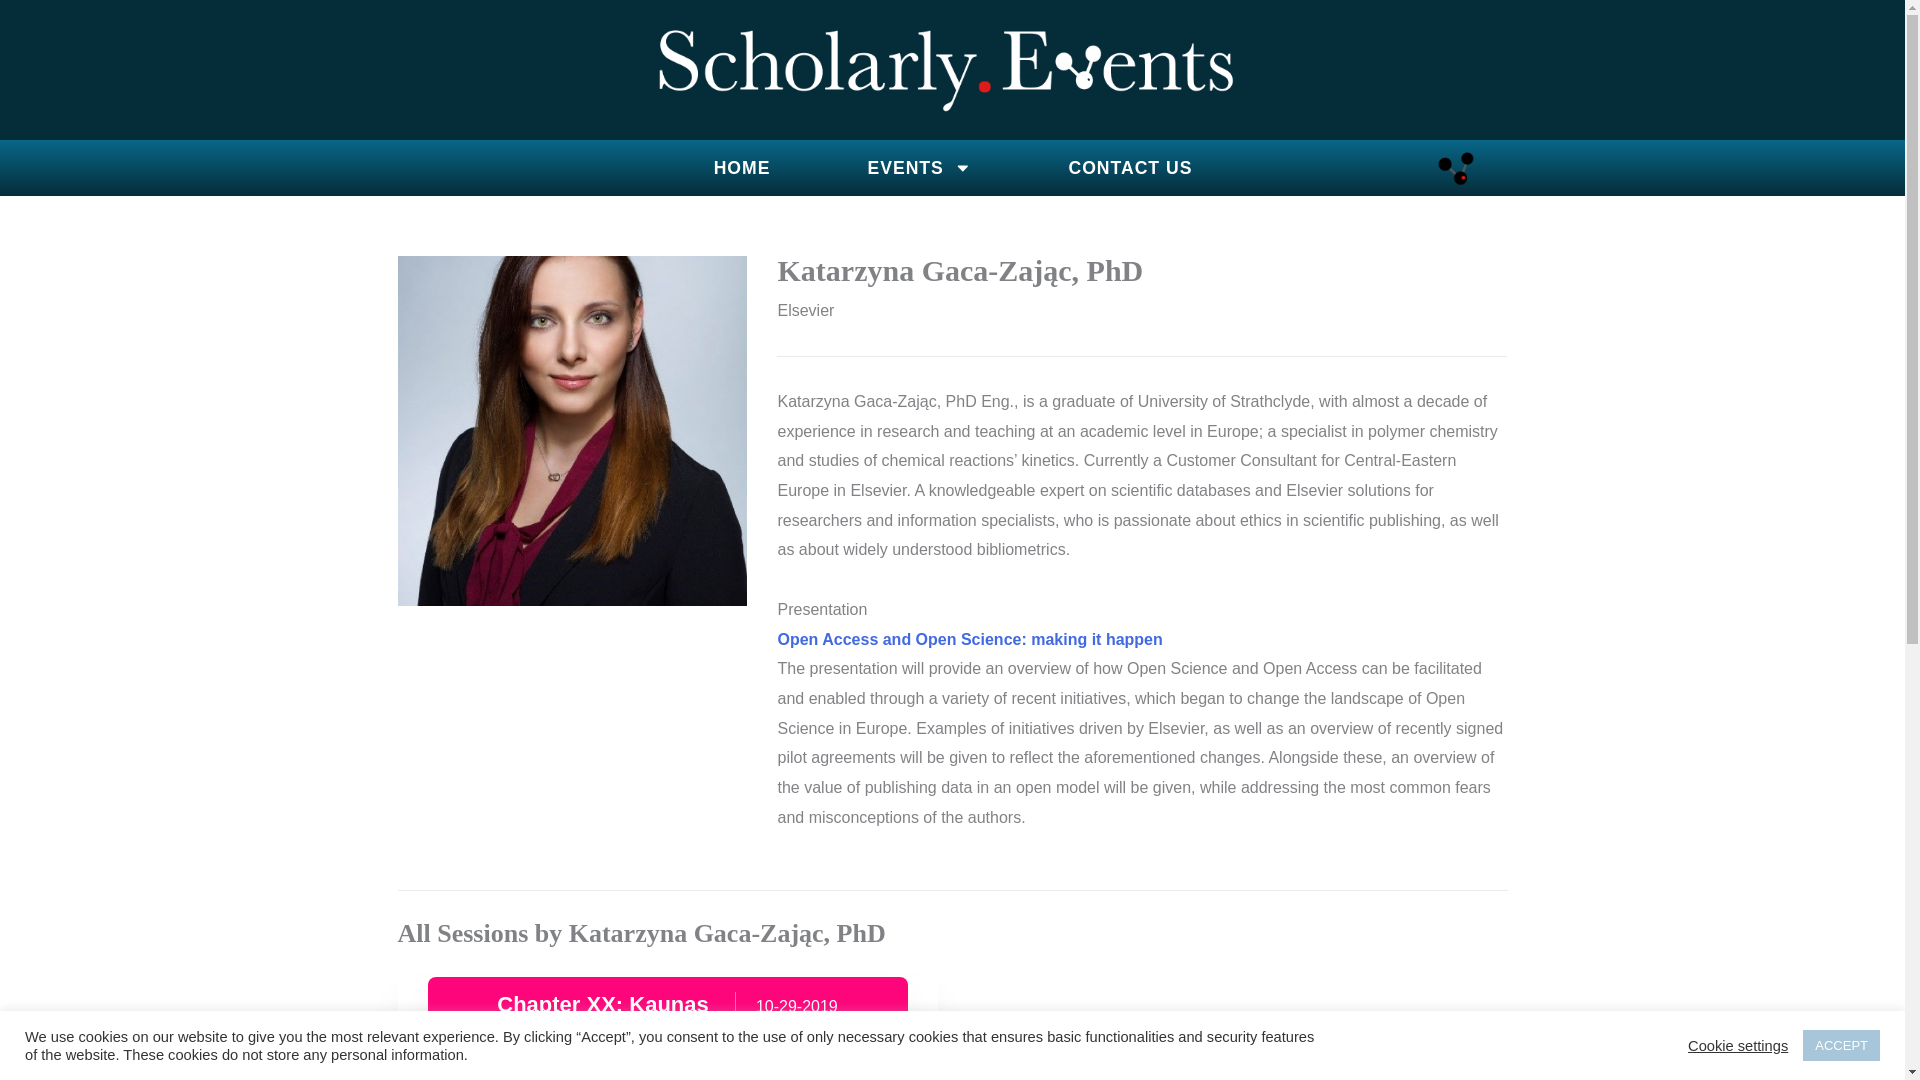 The height and width of the screenshot is (1080, 1920). What do you see at coordinates (919, 168) in the screenshot?
I see `EVENTS` at bounding box center [919, 168].